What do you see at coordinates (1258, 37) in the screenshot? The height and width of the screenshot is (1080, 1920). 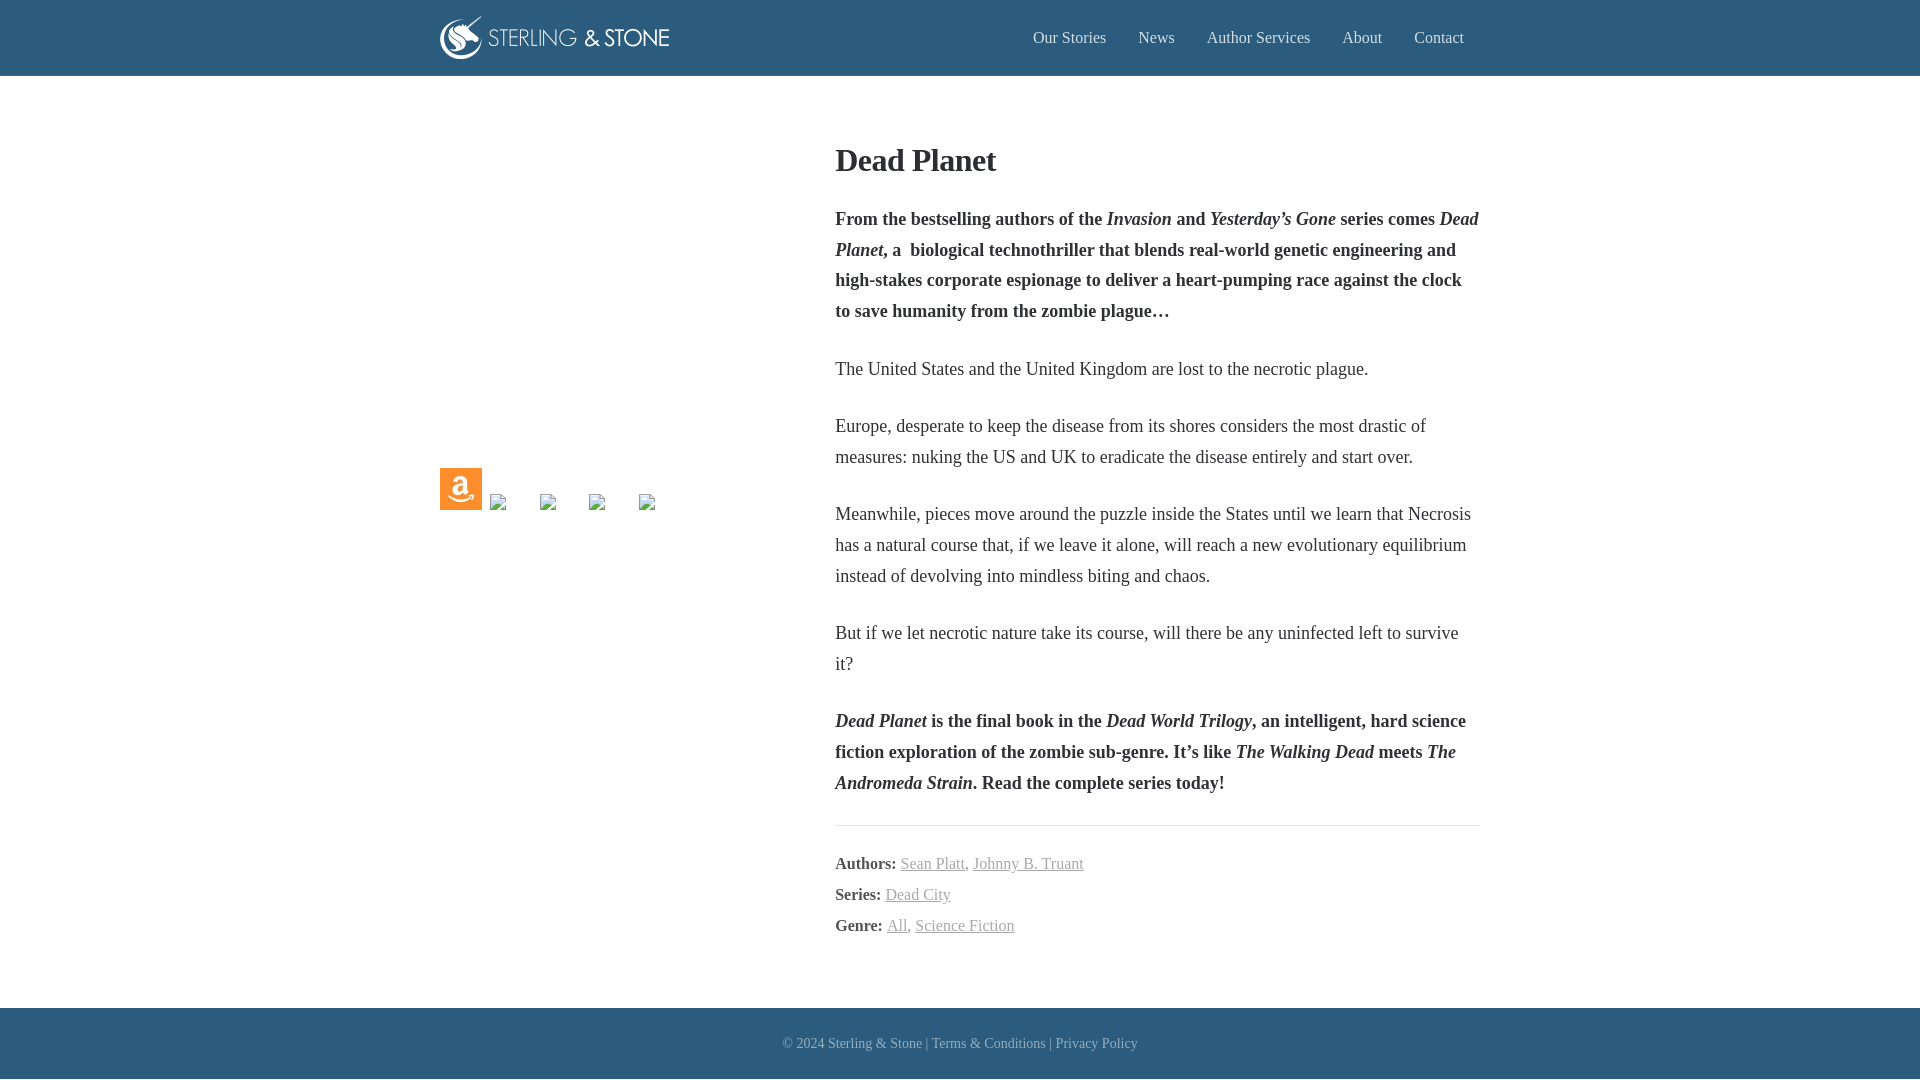 I see `Author Services` at bounding box center [1258, 37].